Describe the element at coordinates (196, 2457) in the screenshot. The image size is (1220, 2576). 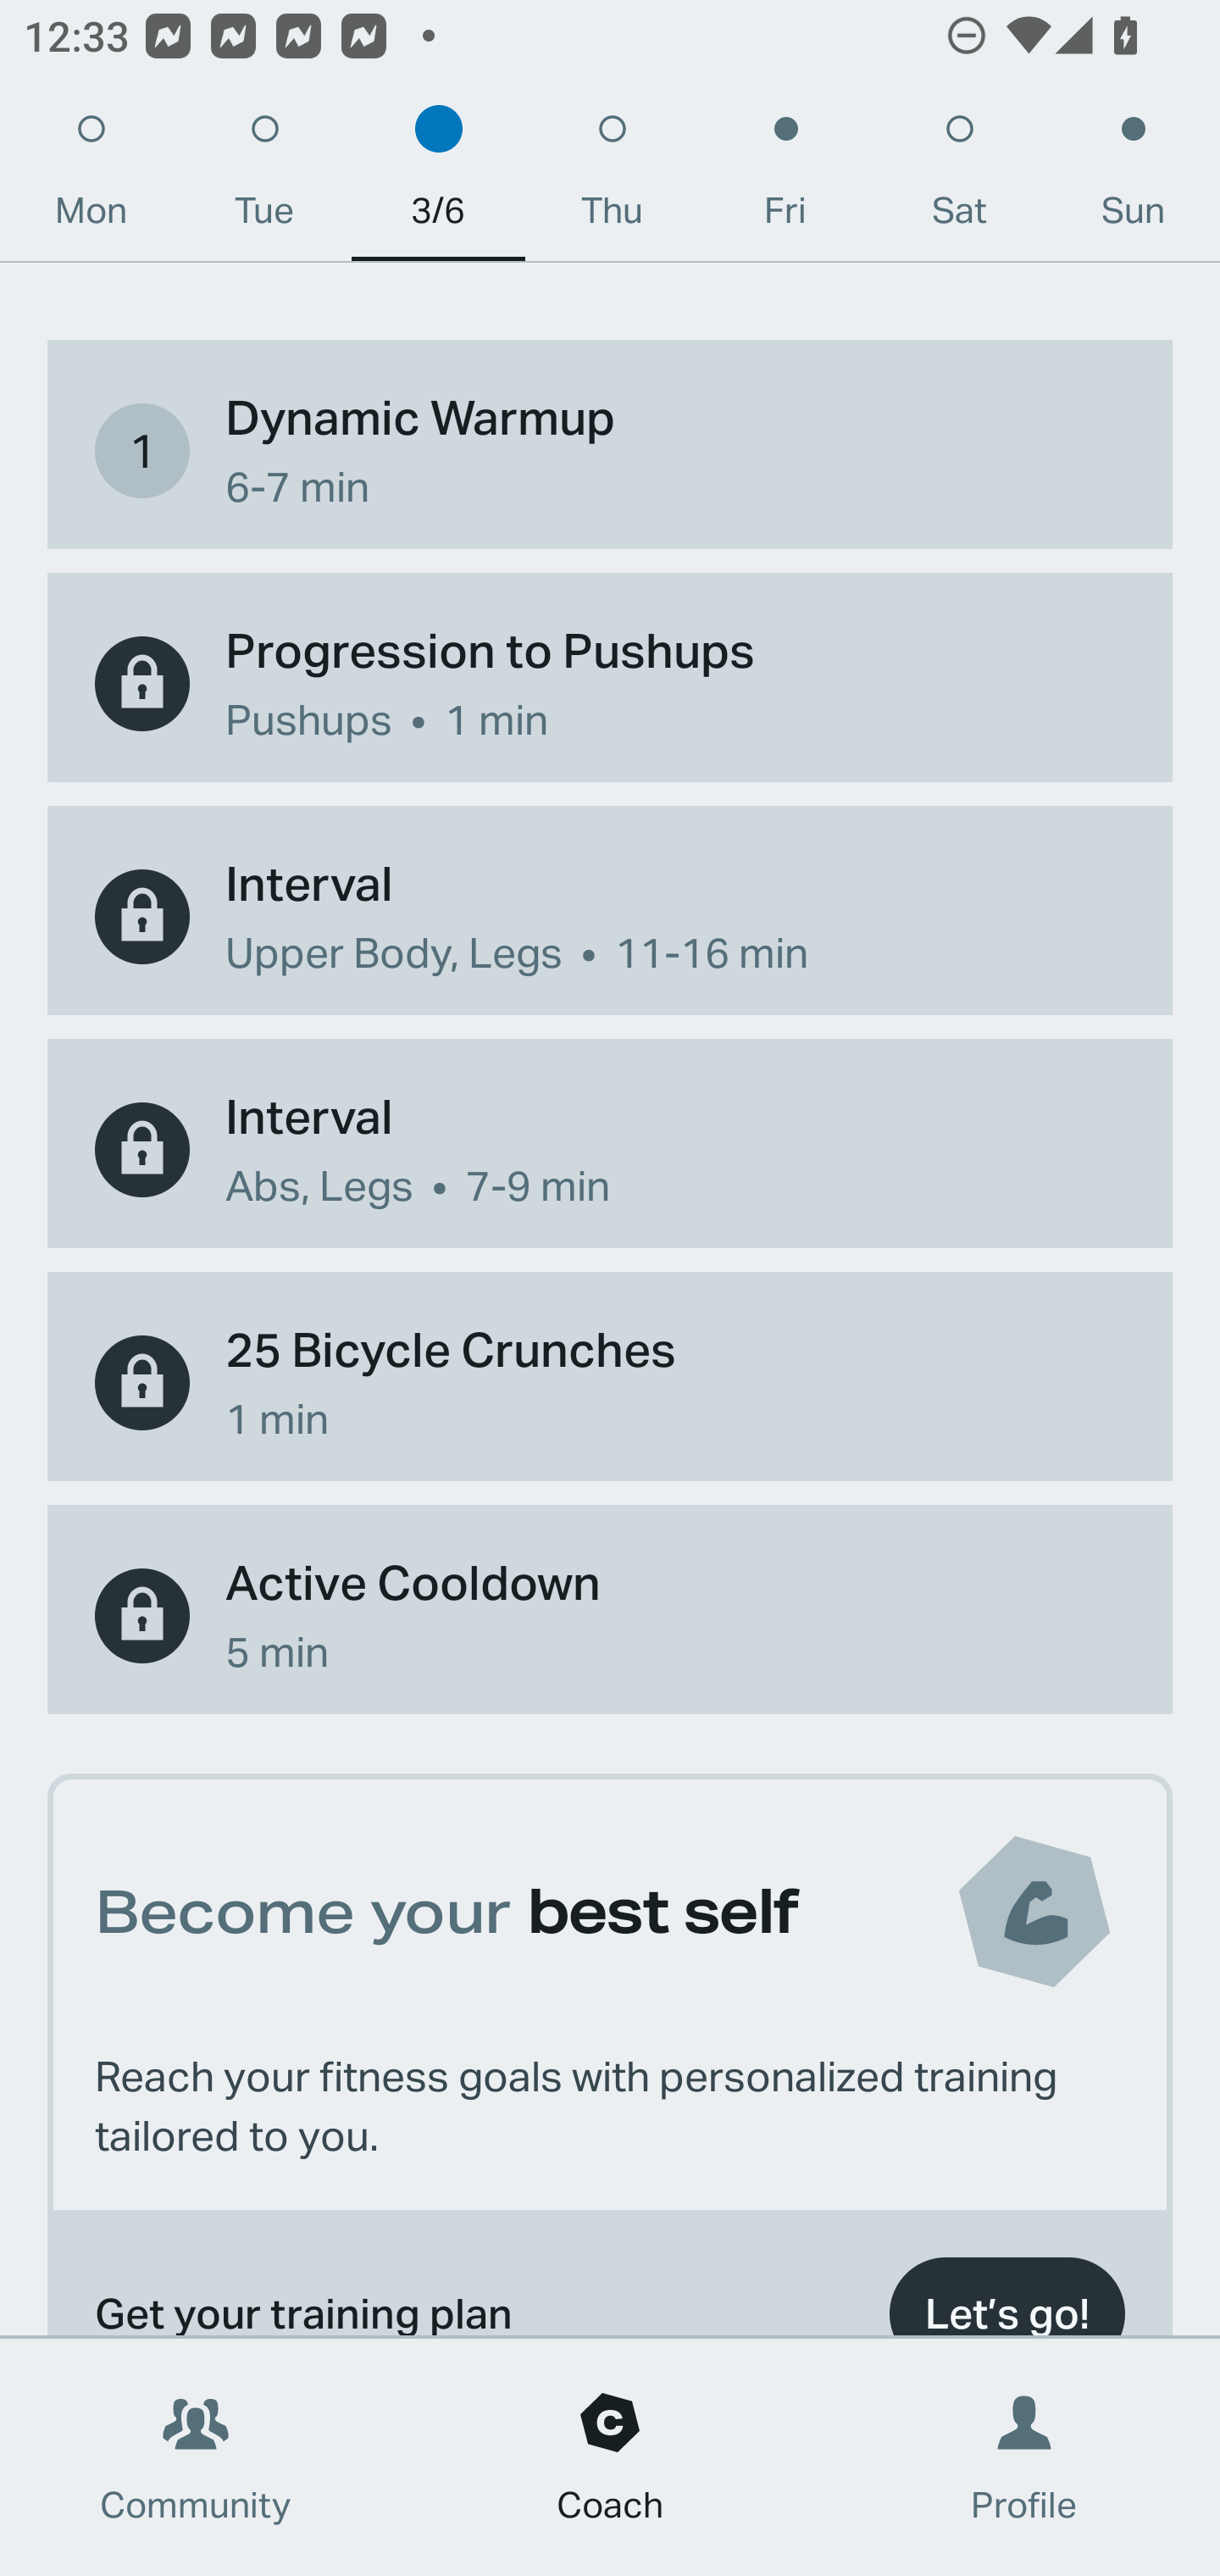
I see `Community` at that location.